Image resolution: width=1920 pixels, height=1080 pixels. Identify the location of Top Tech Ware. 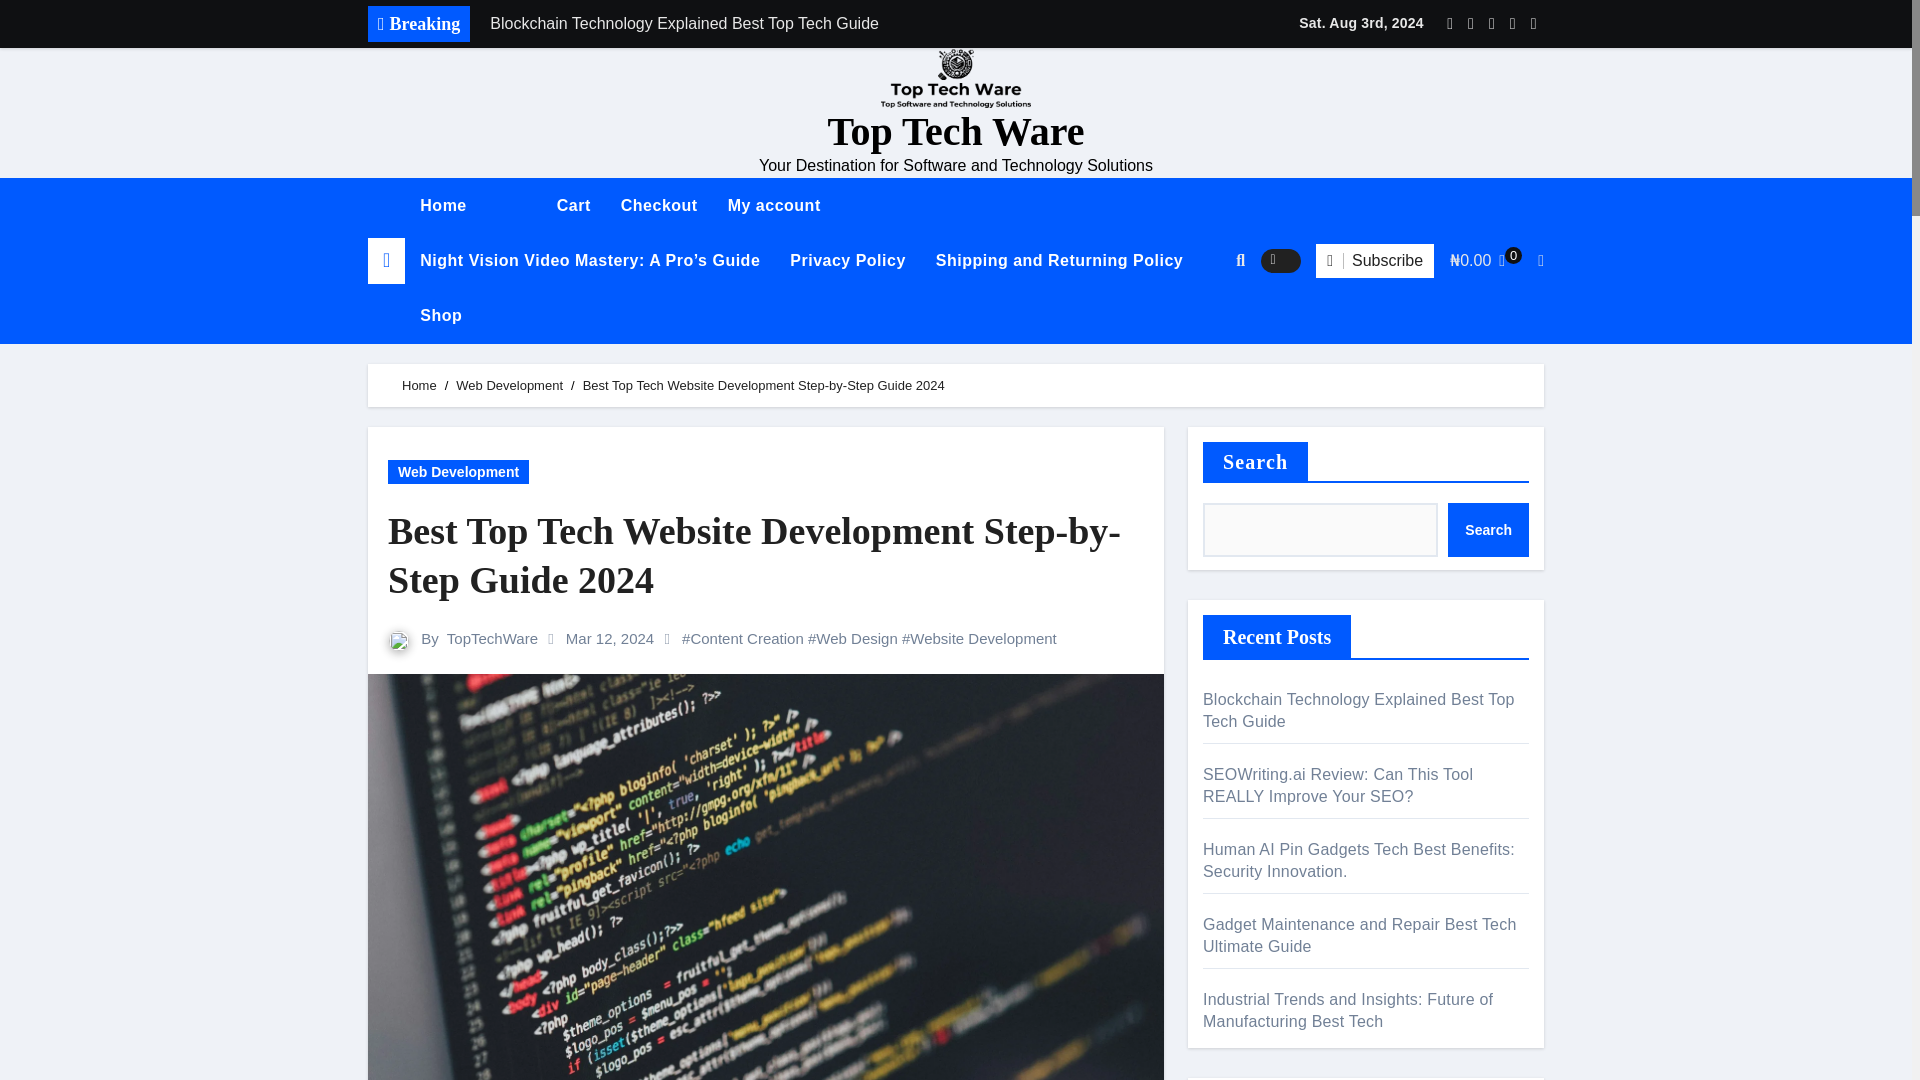
(956, 132).